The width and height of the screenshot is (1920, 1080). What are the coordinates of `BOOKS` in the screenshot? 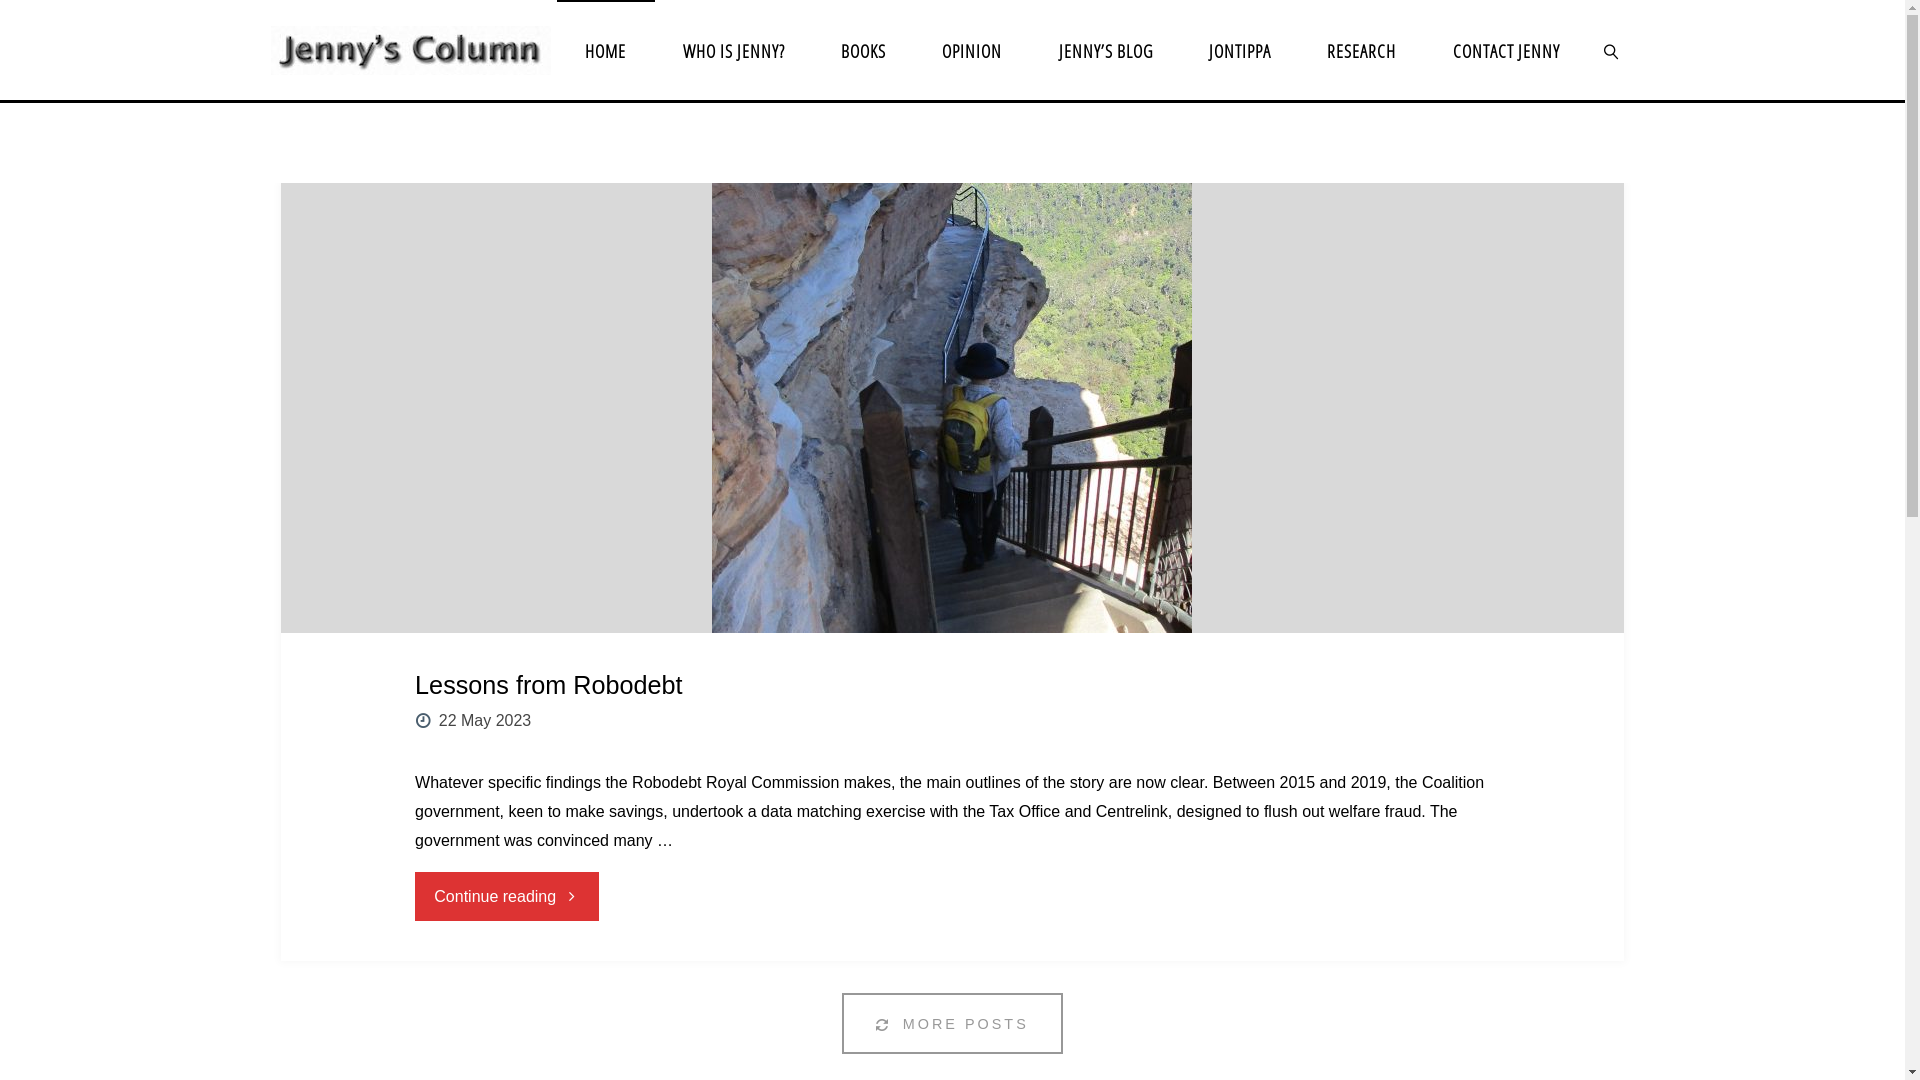 It's located at (864, 50).